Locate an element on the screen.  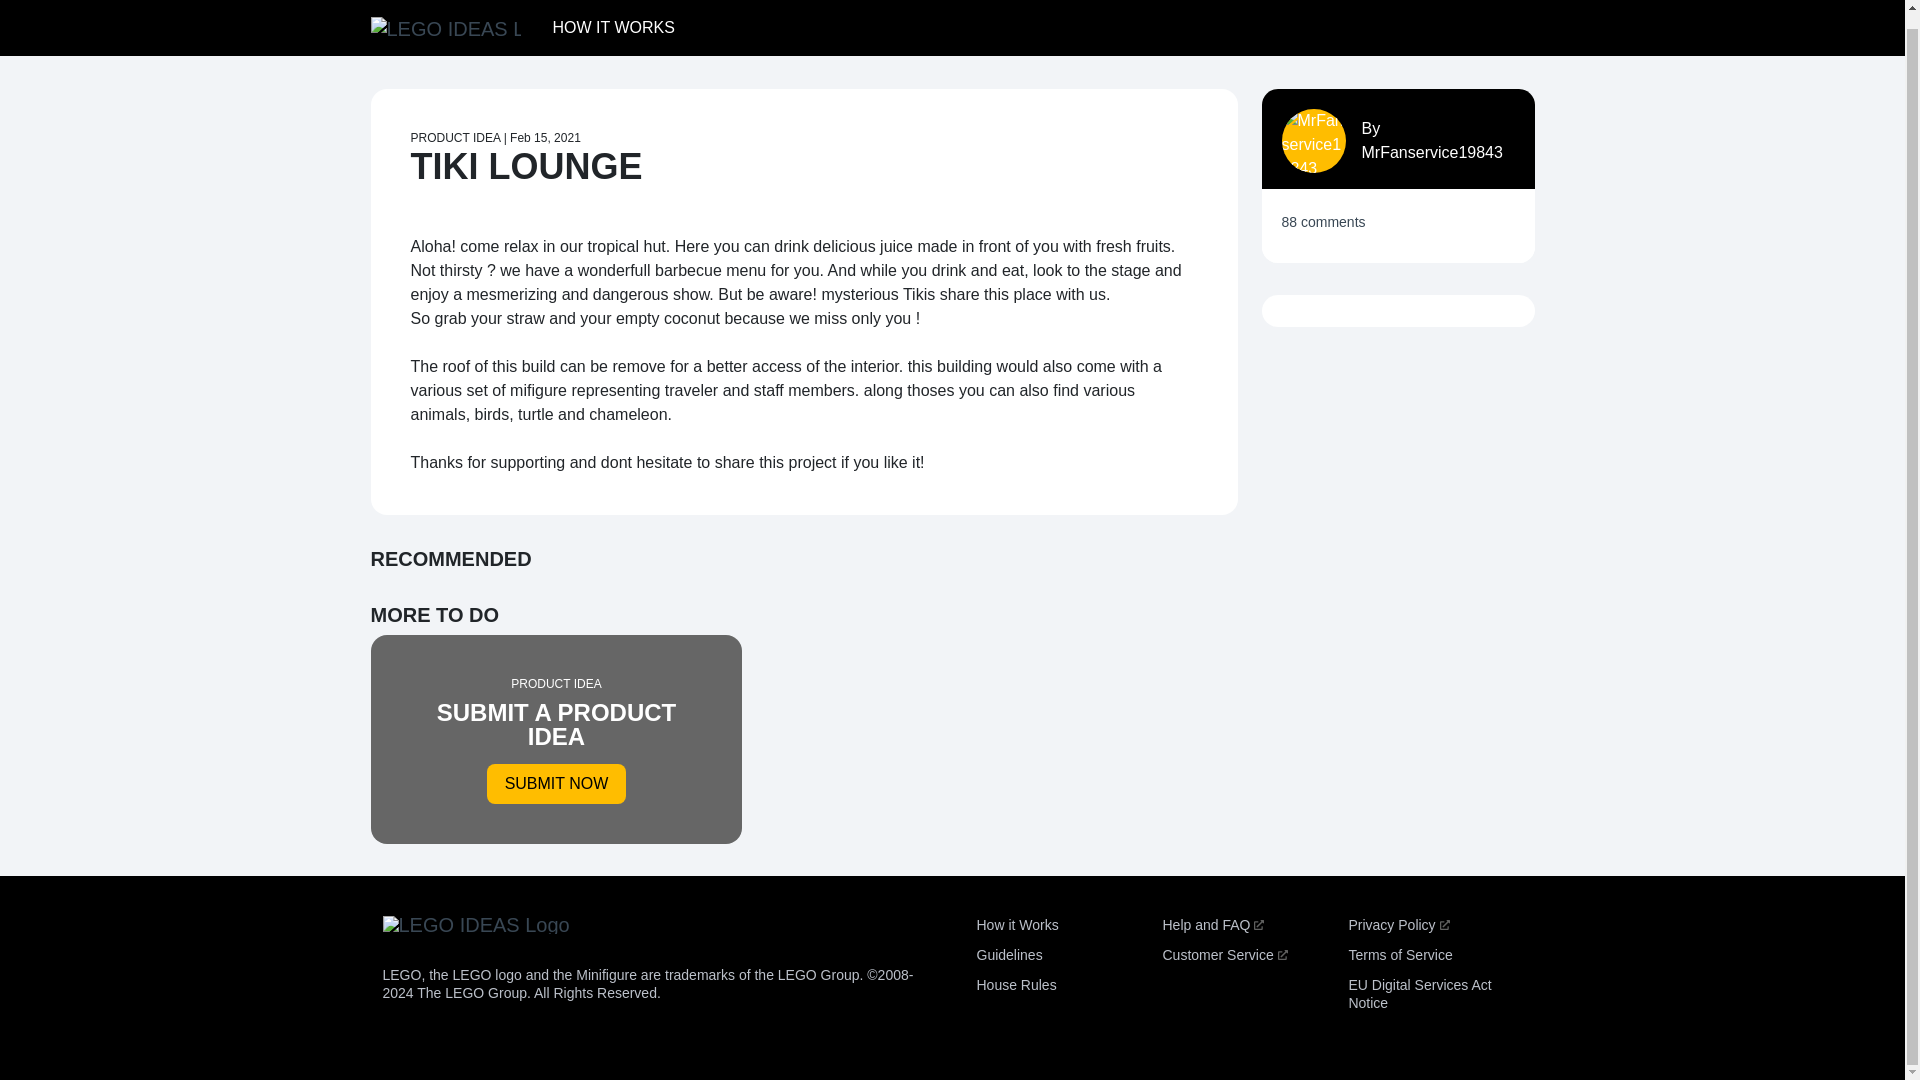
Help and FAQ is located at coordinates (1212, 924).